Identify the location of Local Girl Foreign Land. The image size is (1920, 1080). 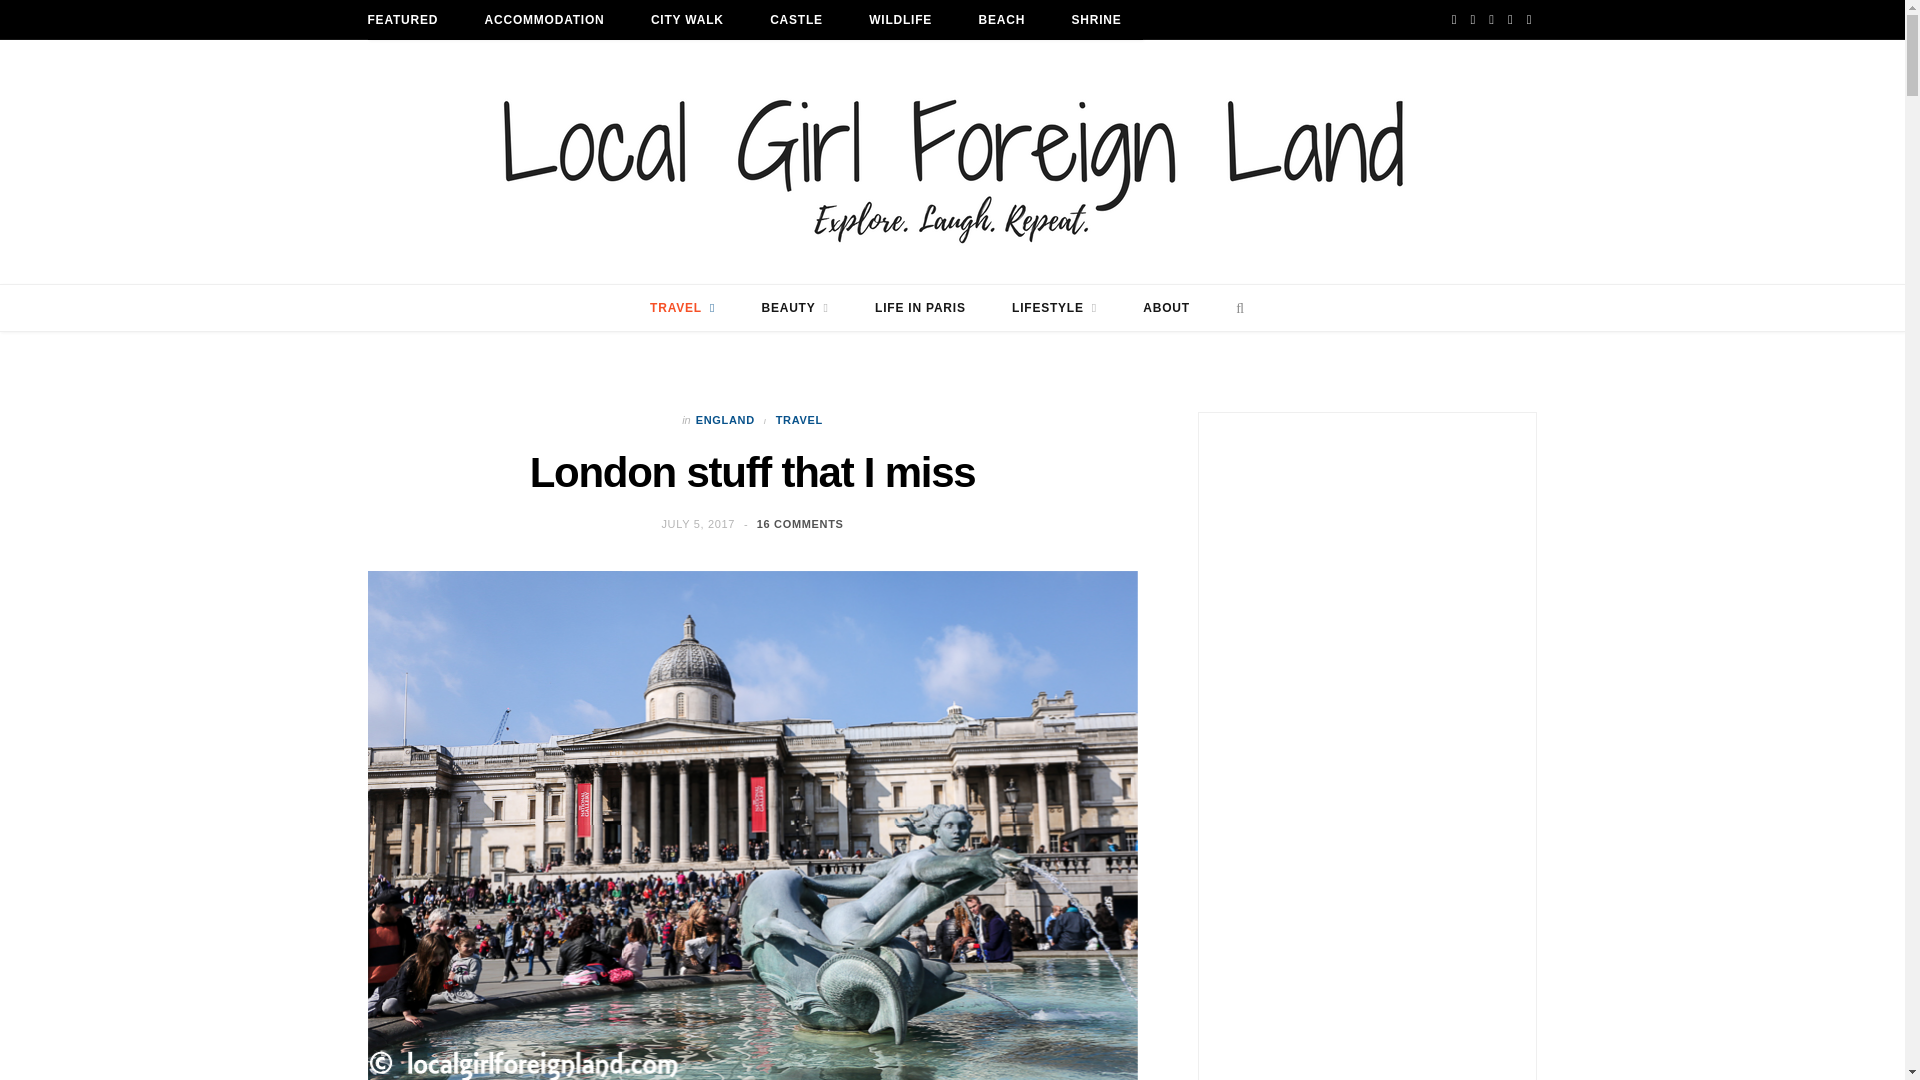
(951, 162).